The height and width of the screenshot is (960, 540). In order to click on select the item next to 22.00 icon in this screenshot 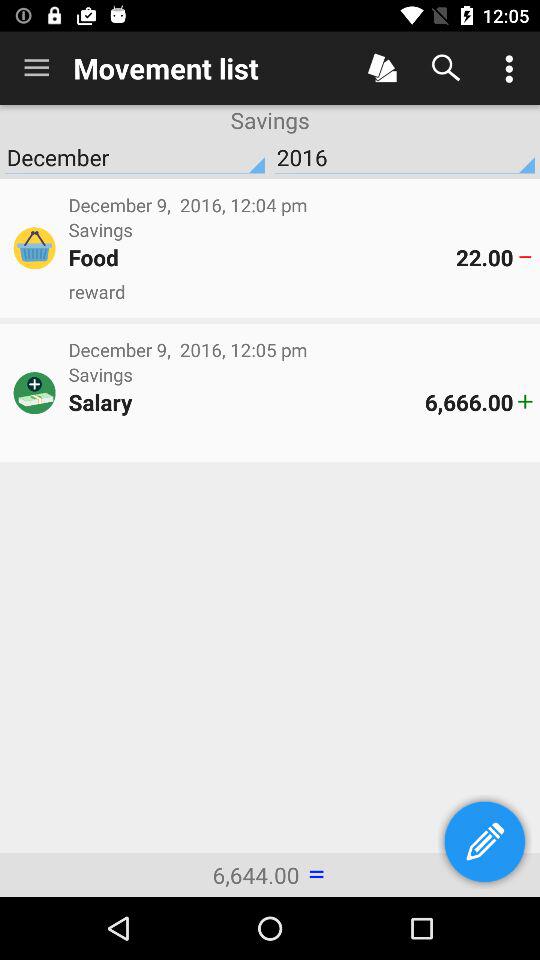, I will do `click(262, 257)`.